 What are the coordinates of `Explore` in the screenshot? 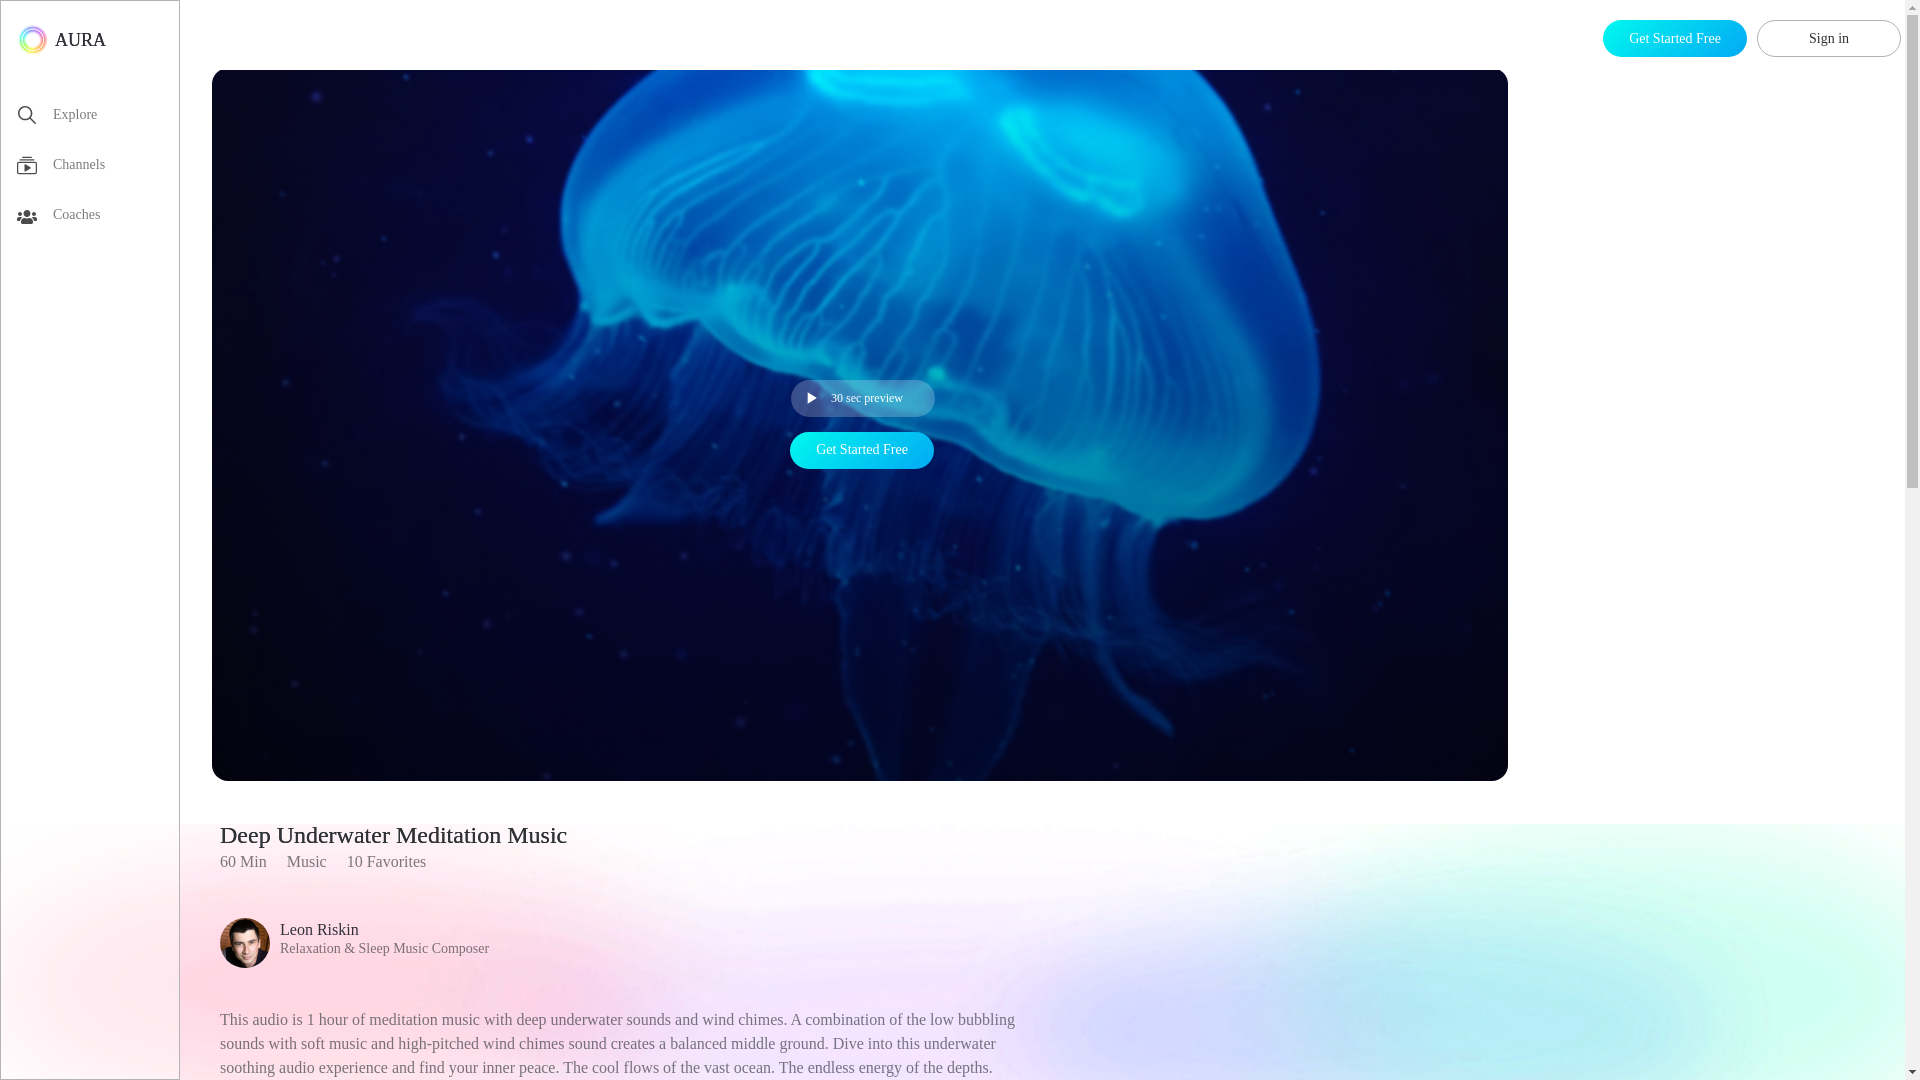 It's located at (98, 118).